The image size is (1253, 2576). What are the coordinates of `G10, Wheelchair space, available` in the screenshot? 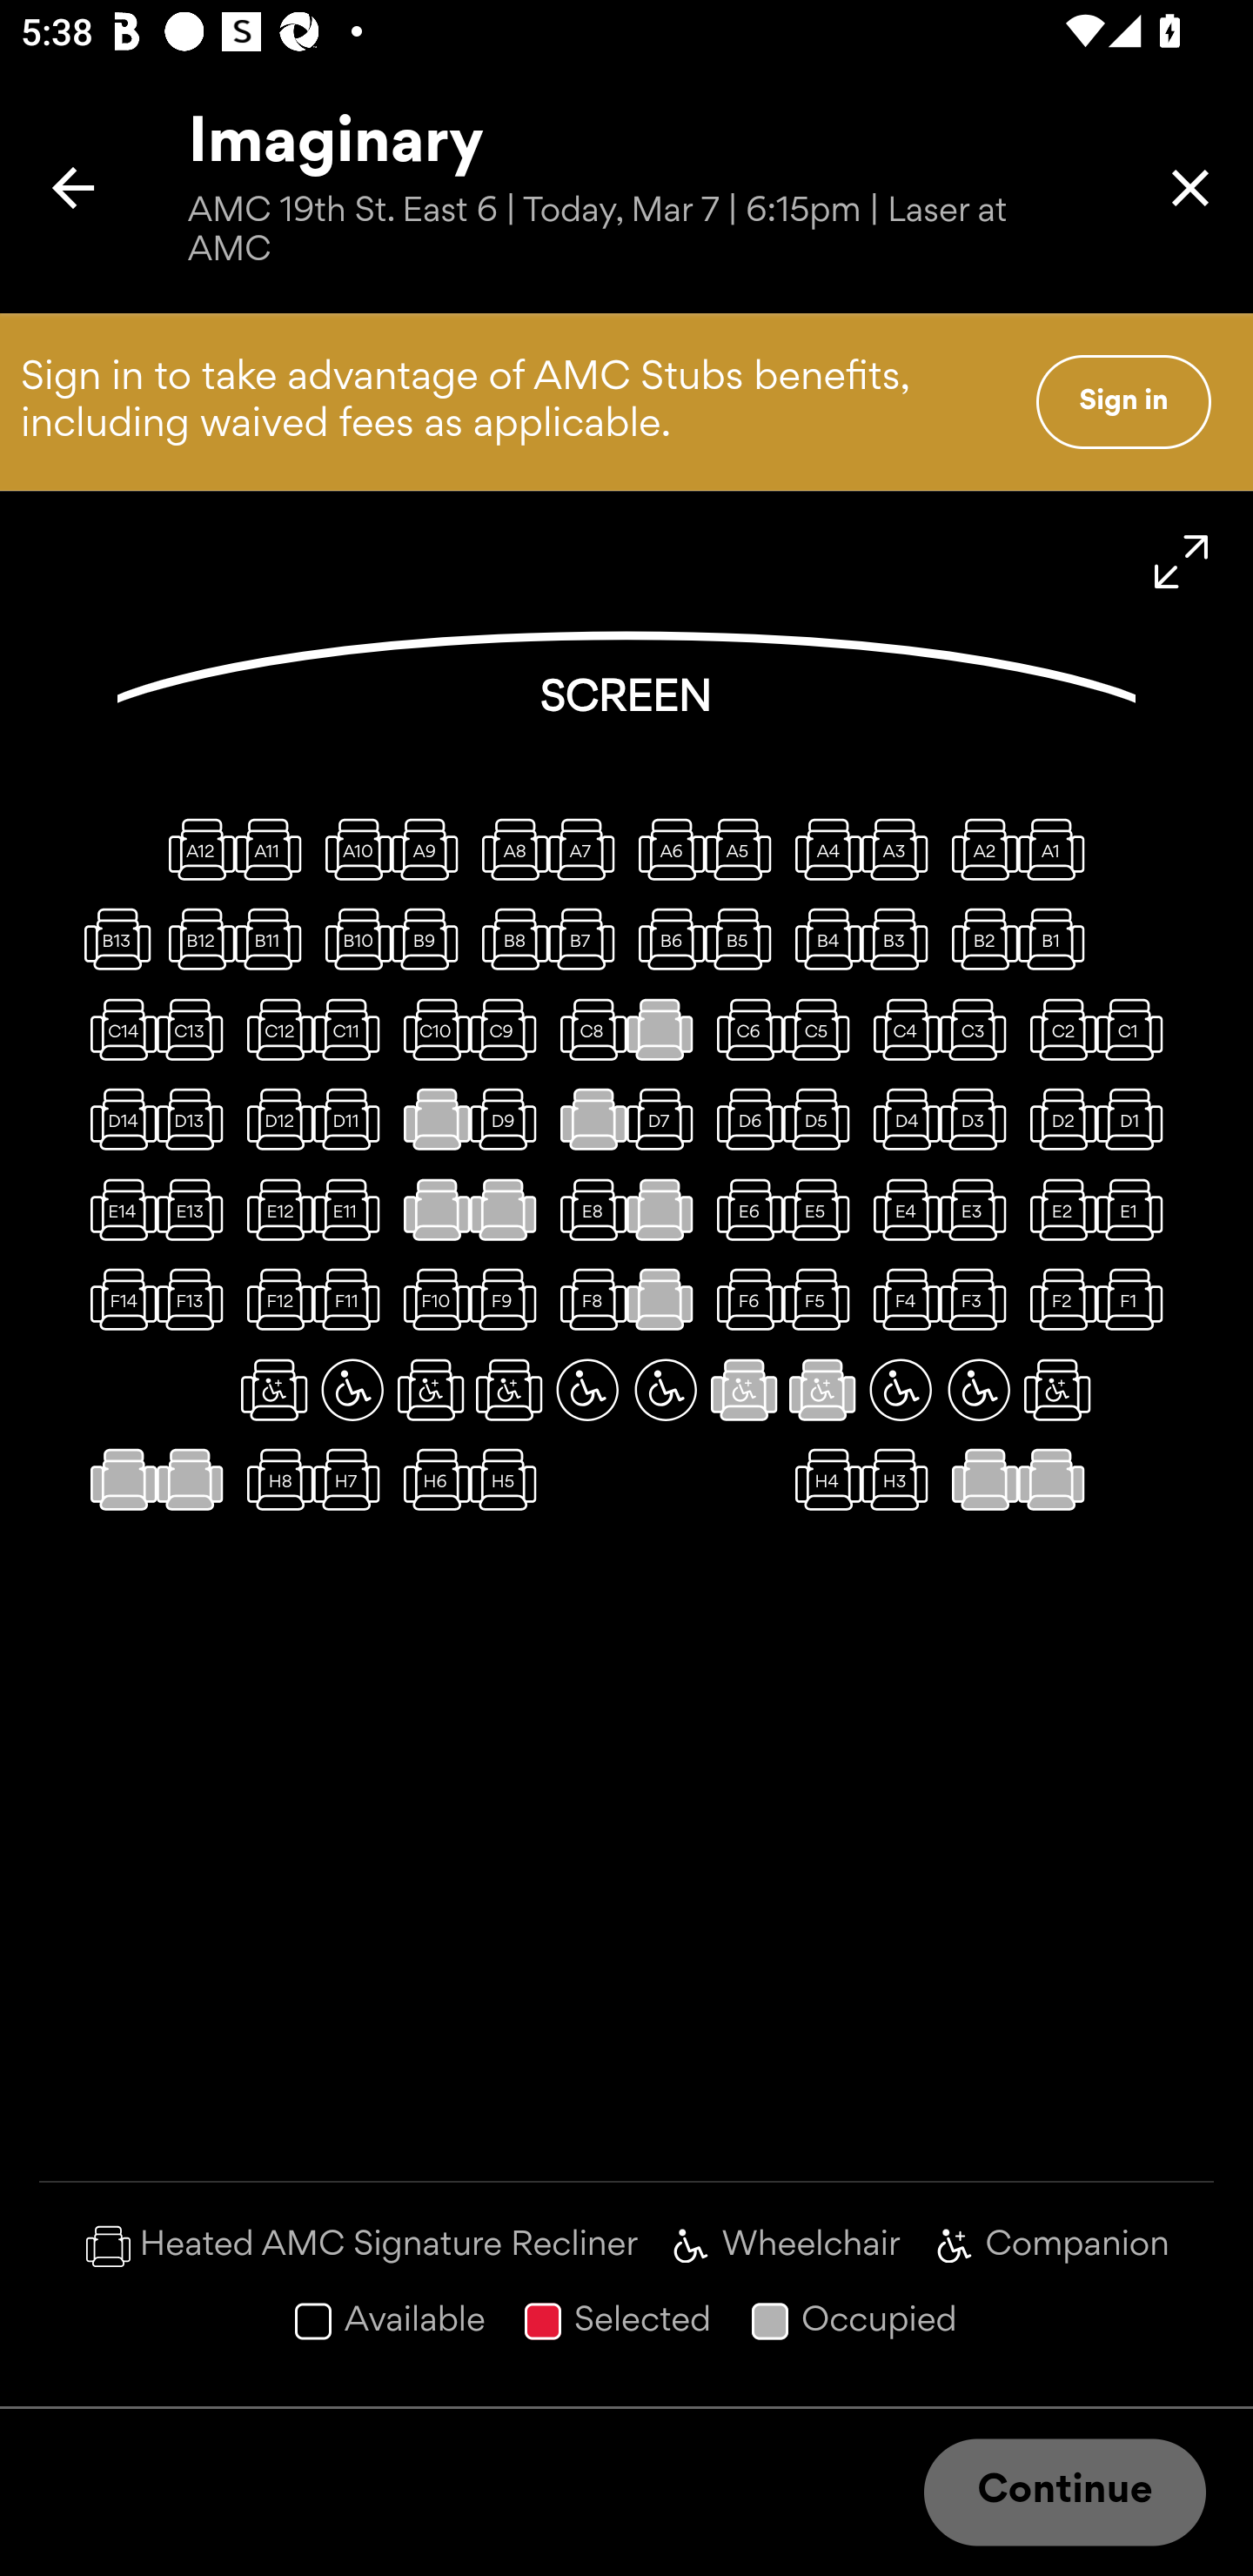 It's located at (352, 1389).